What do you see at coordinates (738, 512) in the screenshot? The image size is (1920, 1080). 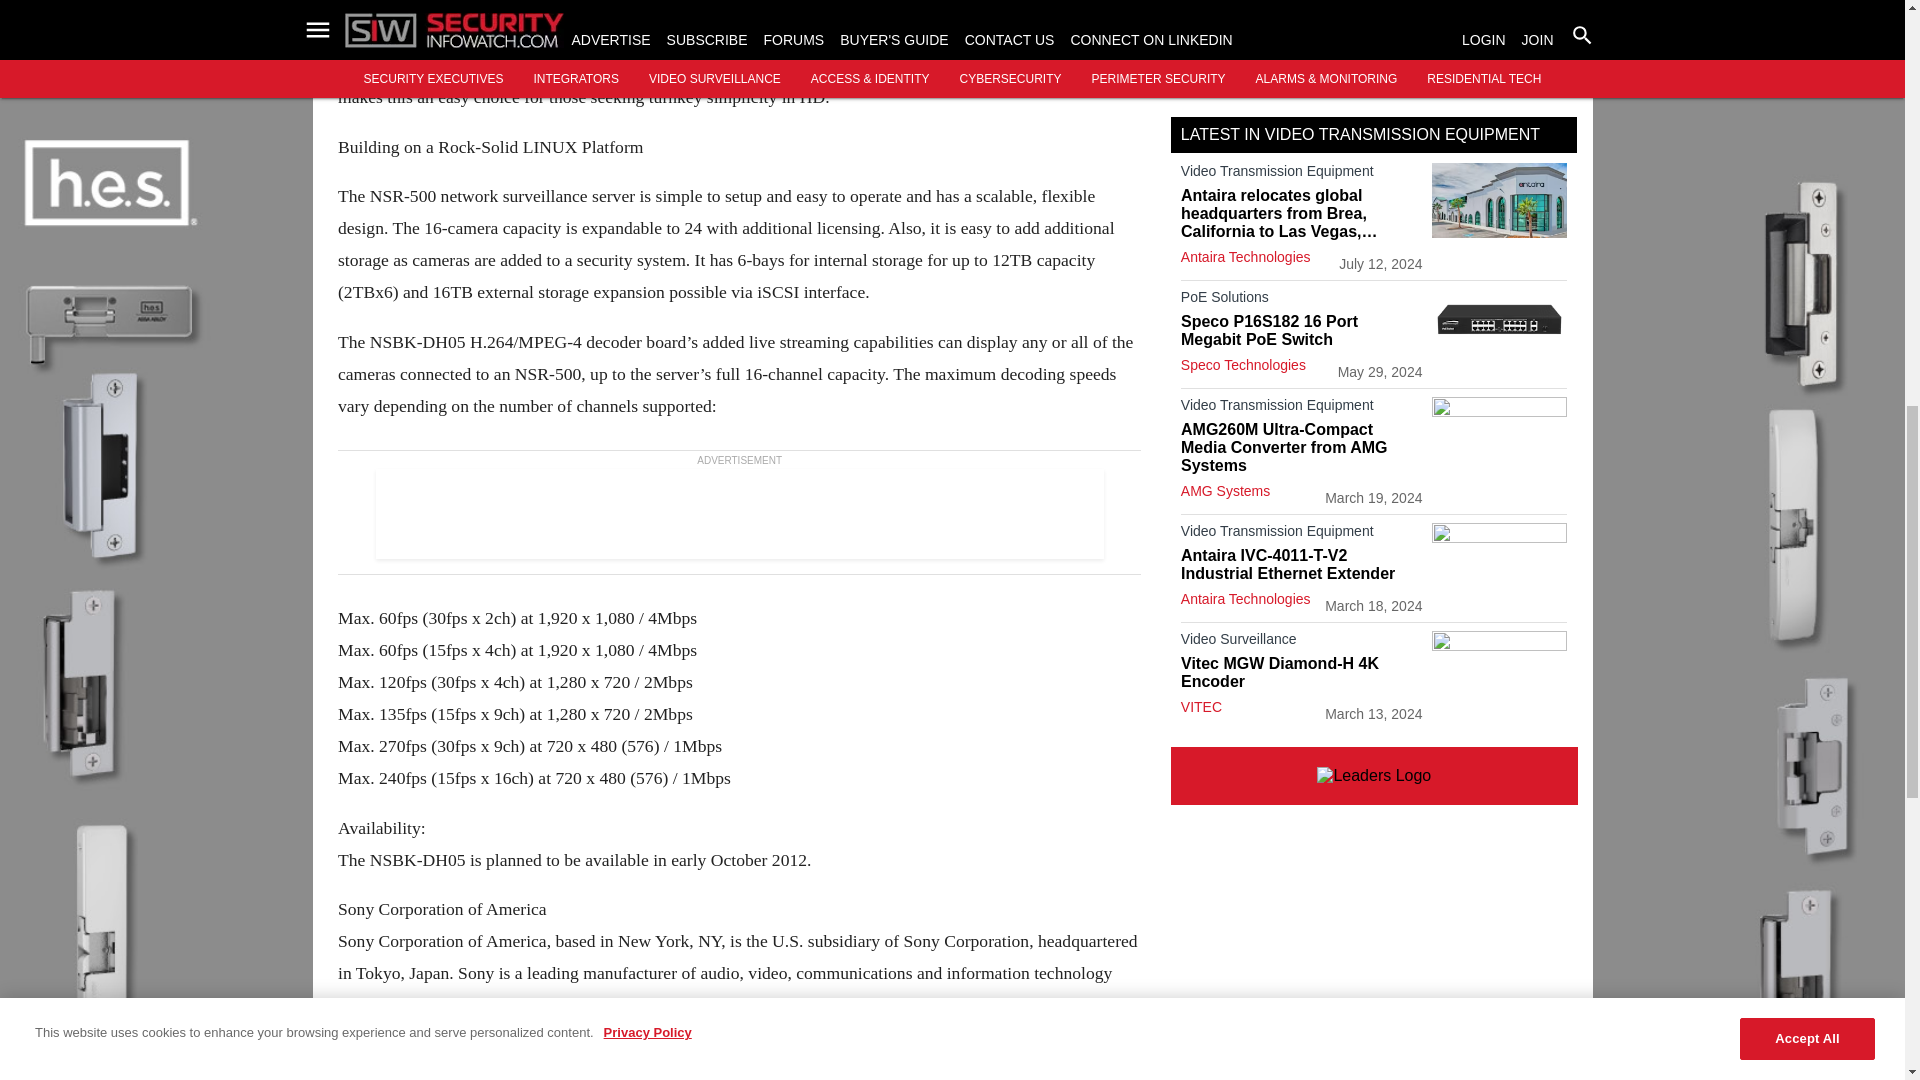 I see `3rd party ad content` at bounding box center [738, 512].